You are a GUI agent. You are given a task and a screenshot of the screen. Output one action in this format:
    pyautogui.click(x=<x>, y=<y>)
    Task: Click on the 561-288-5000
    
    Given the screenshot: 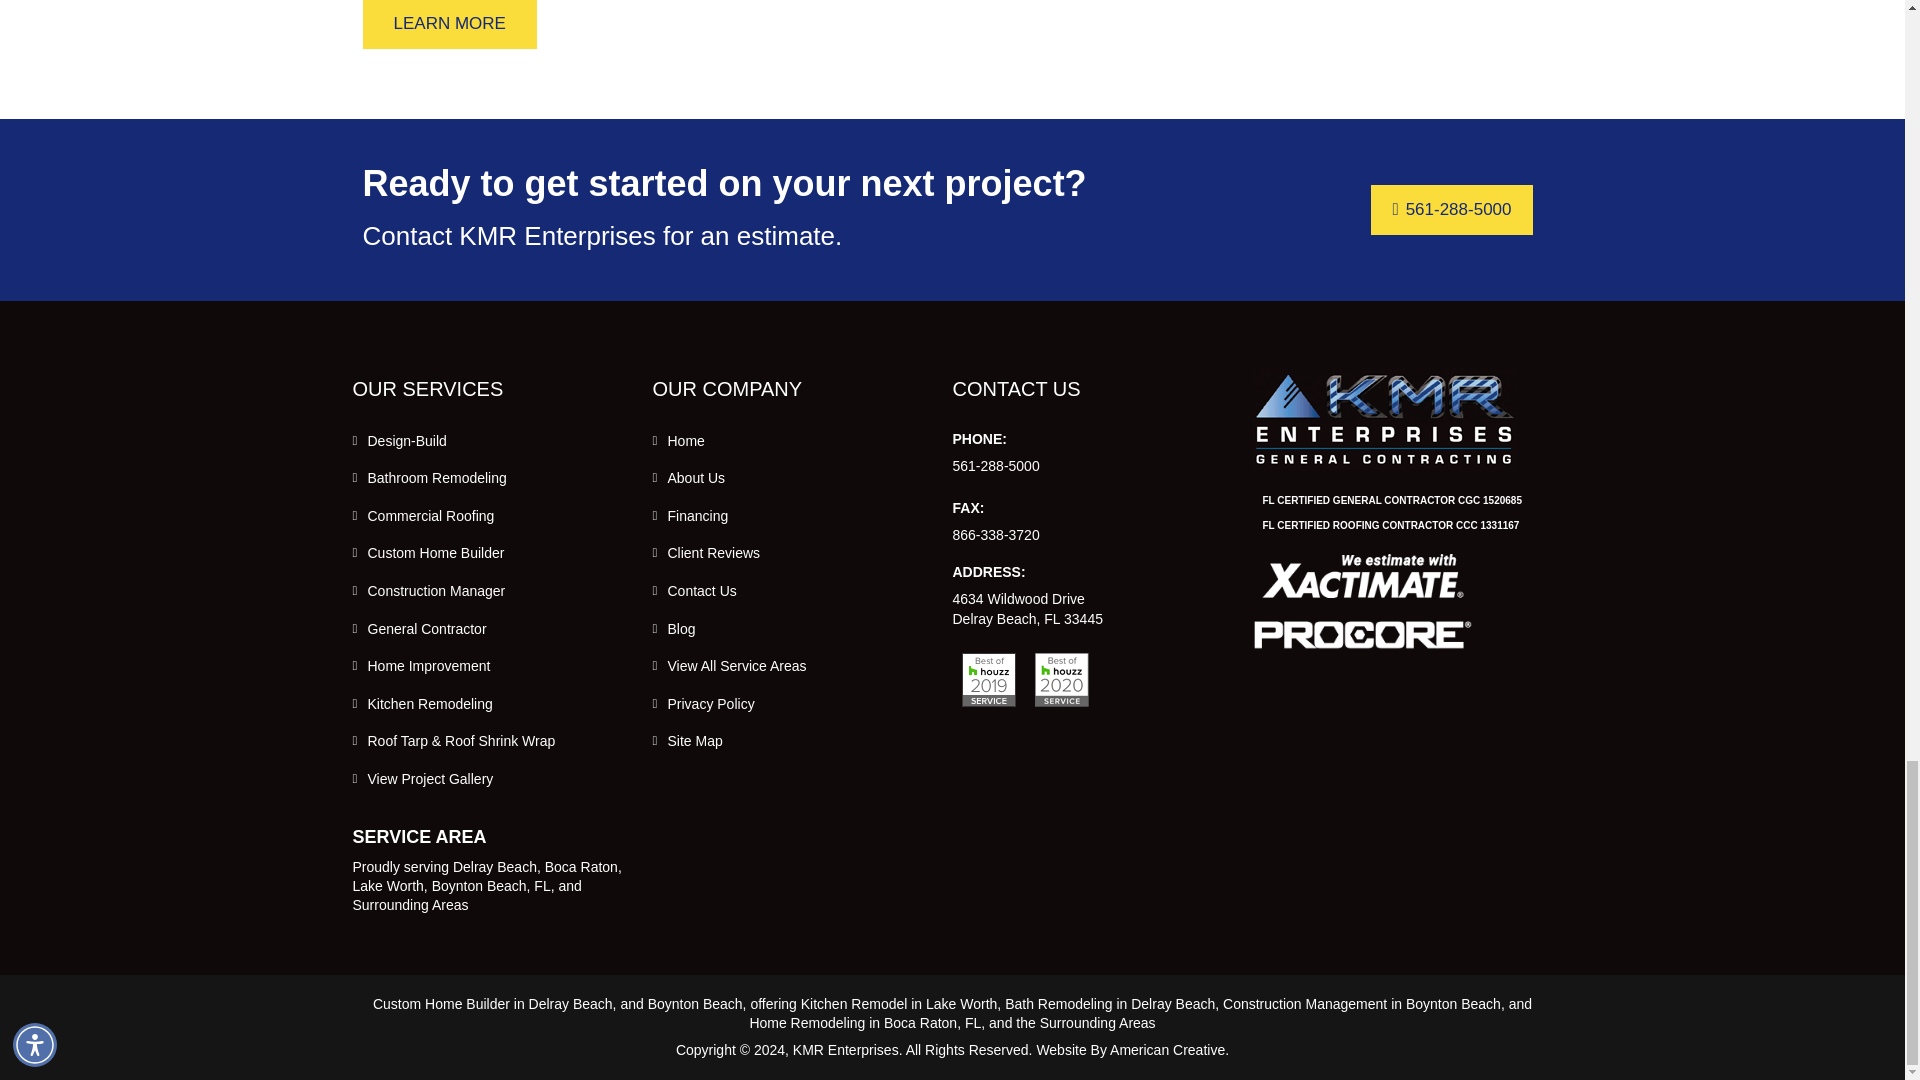 What is the action you would take?
    pyautogui.click(x=1451, y=210)
    